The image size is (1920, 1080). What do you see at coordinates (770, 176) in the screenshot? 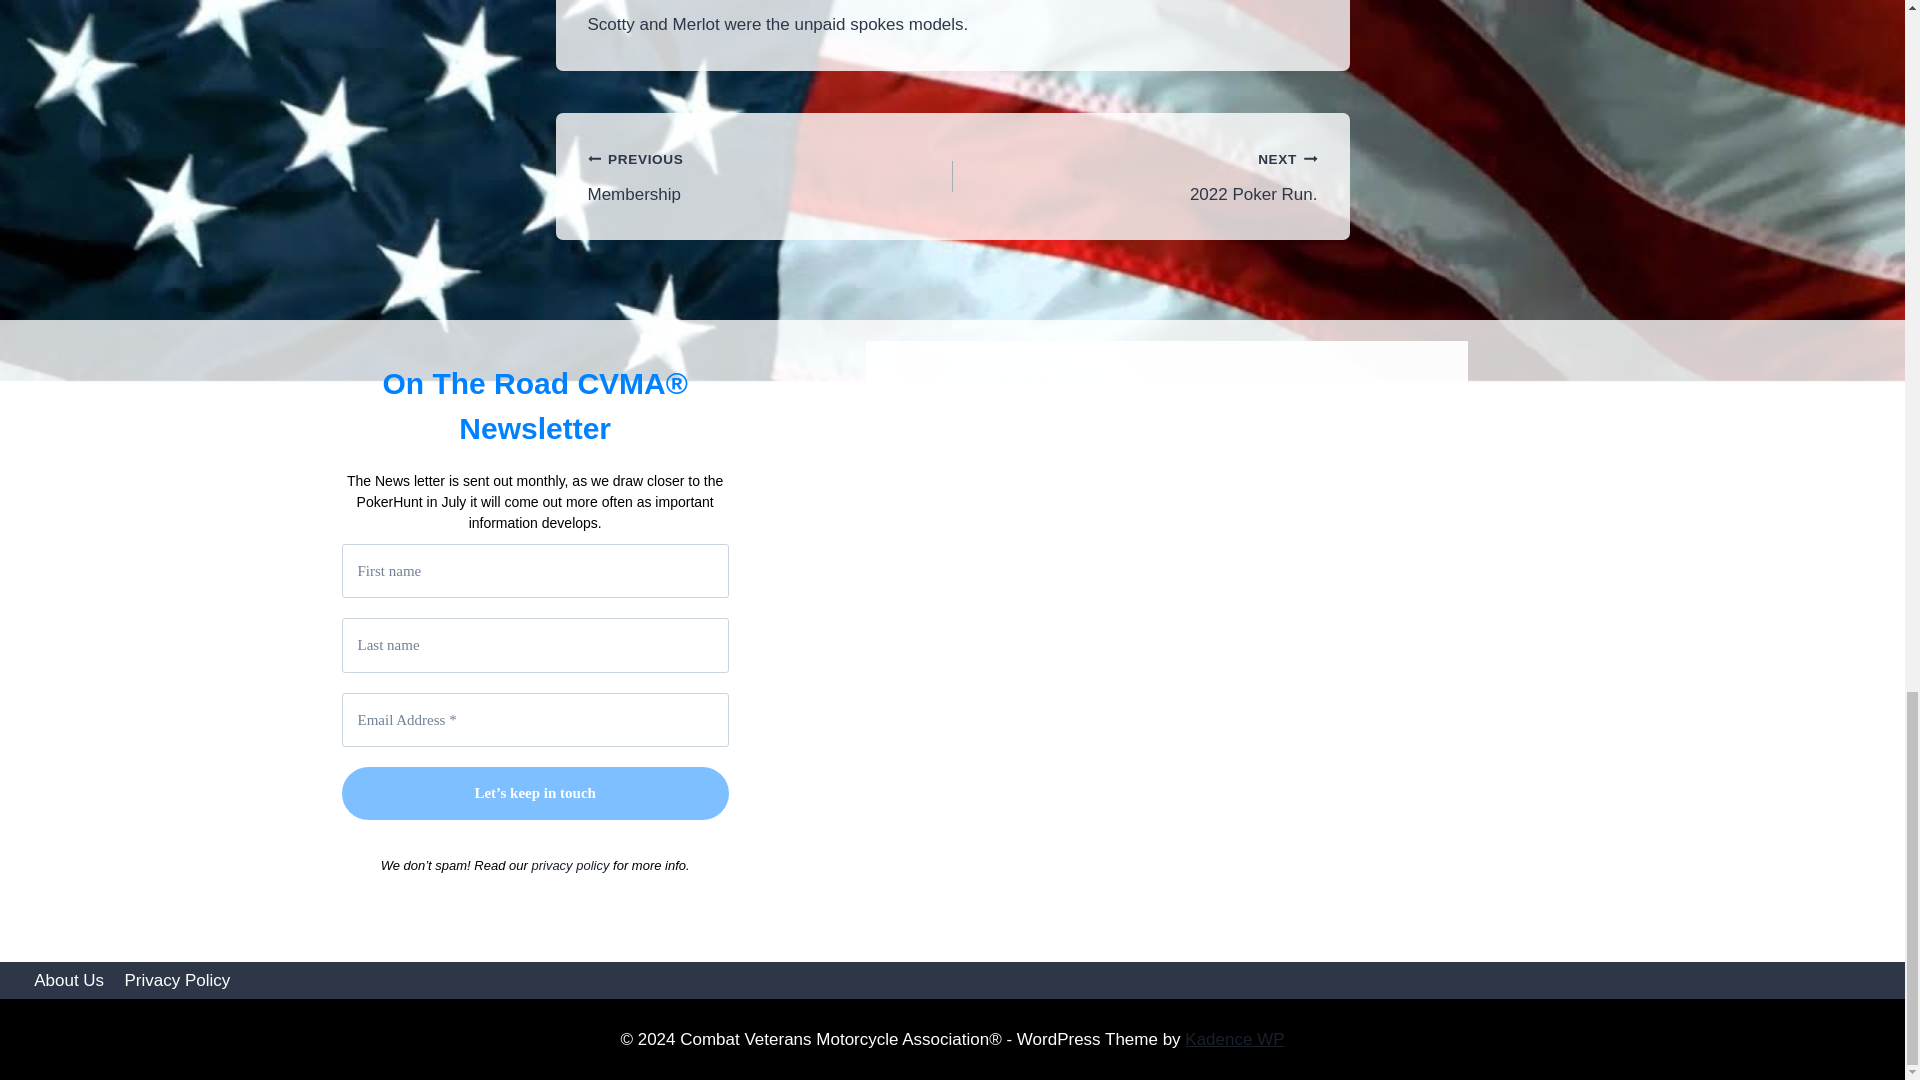
I see `Privacy Policy` at bounding box center [770, 176].